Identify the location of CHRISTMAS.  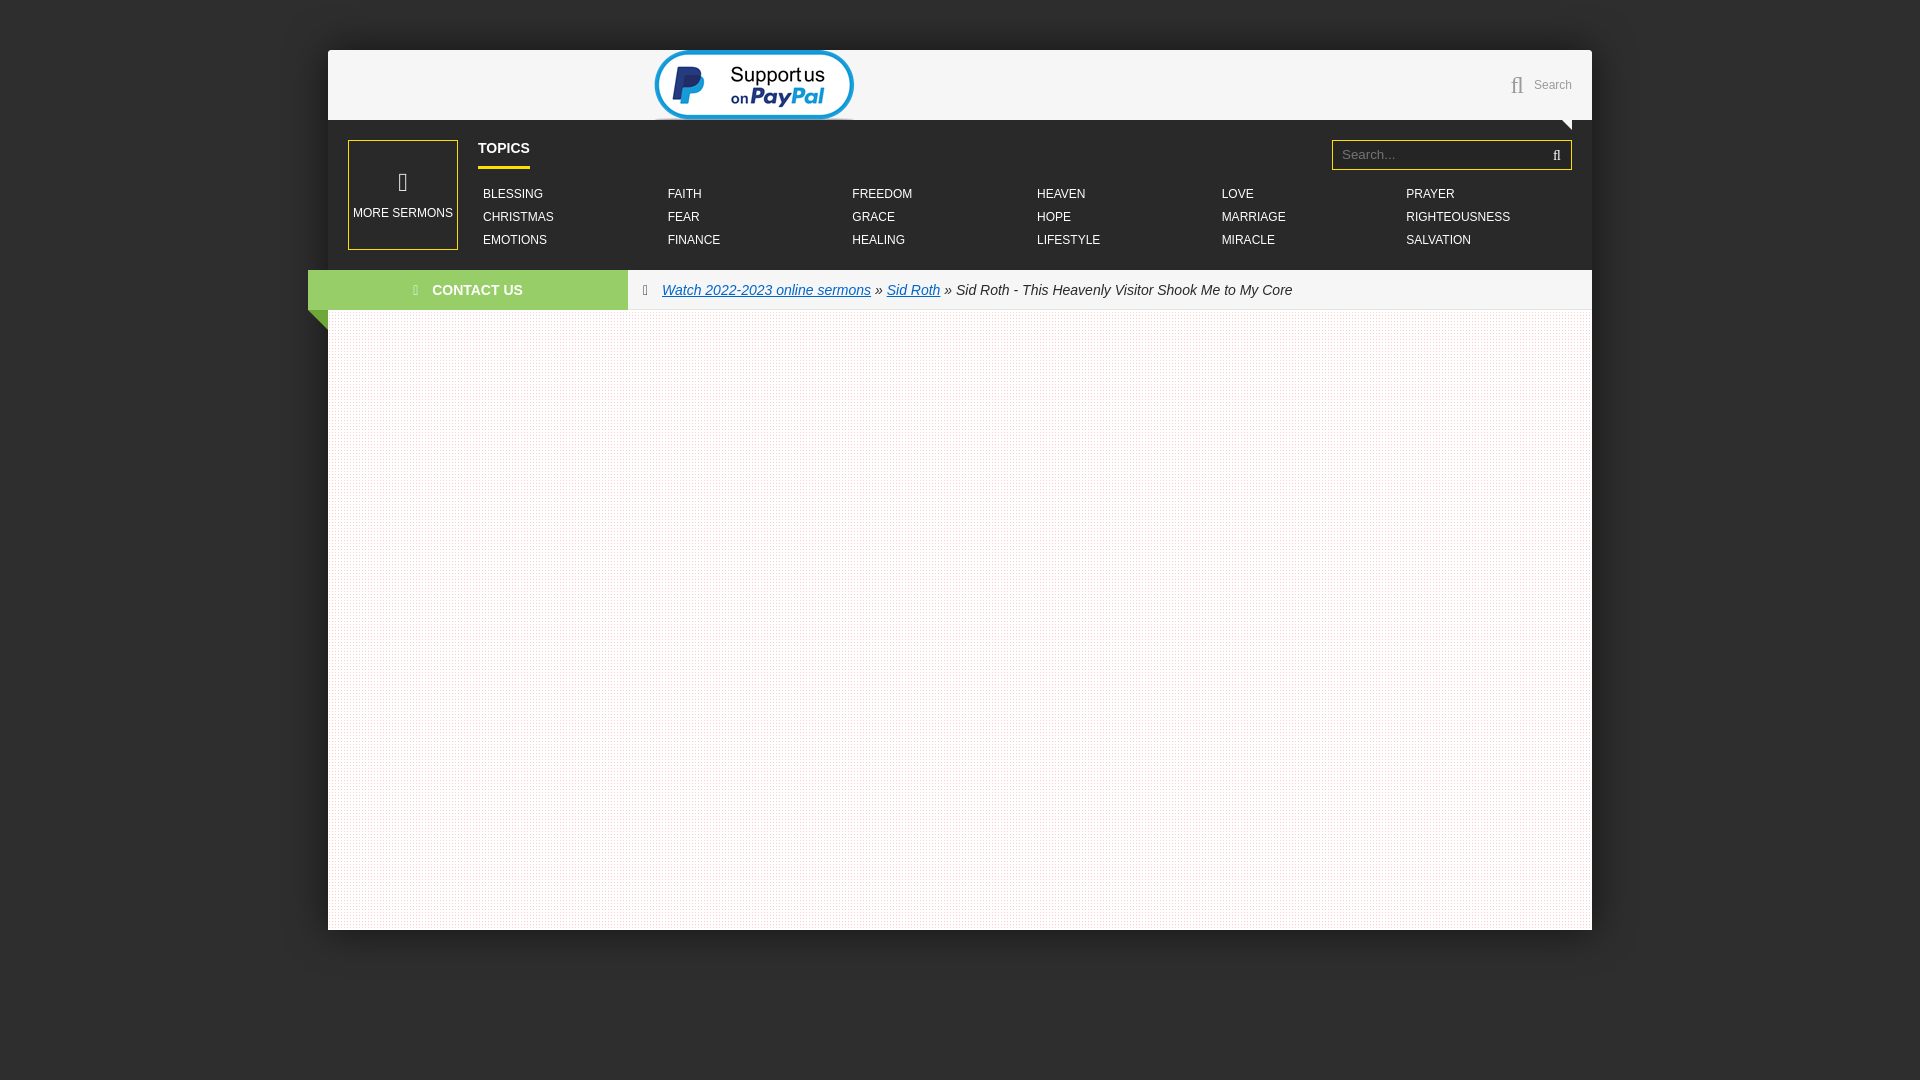
(518, 216).